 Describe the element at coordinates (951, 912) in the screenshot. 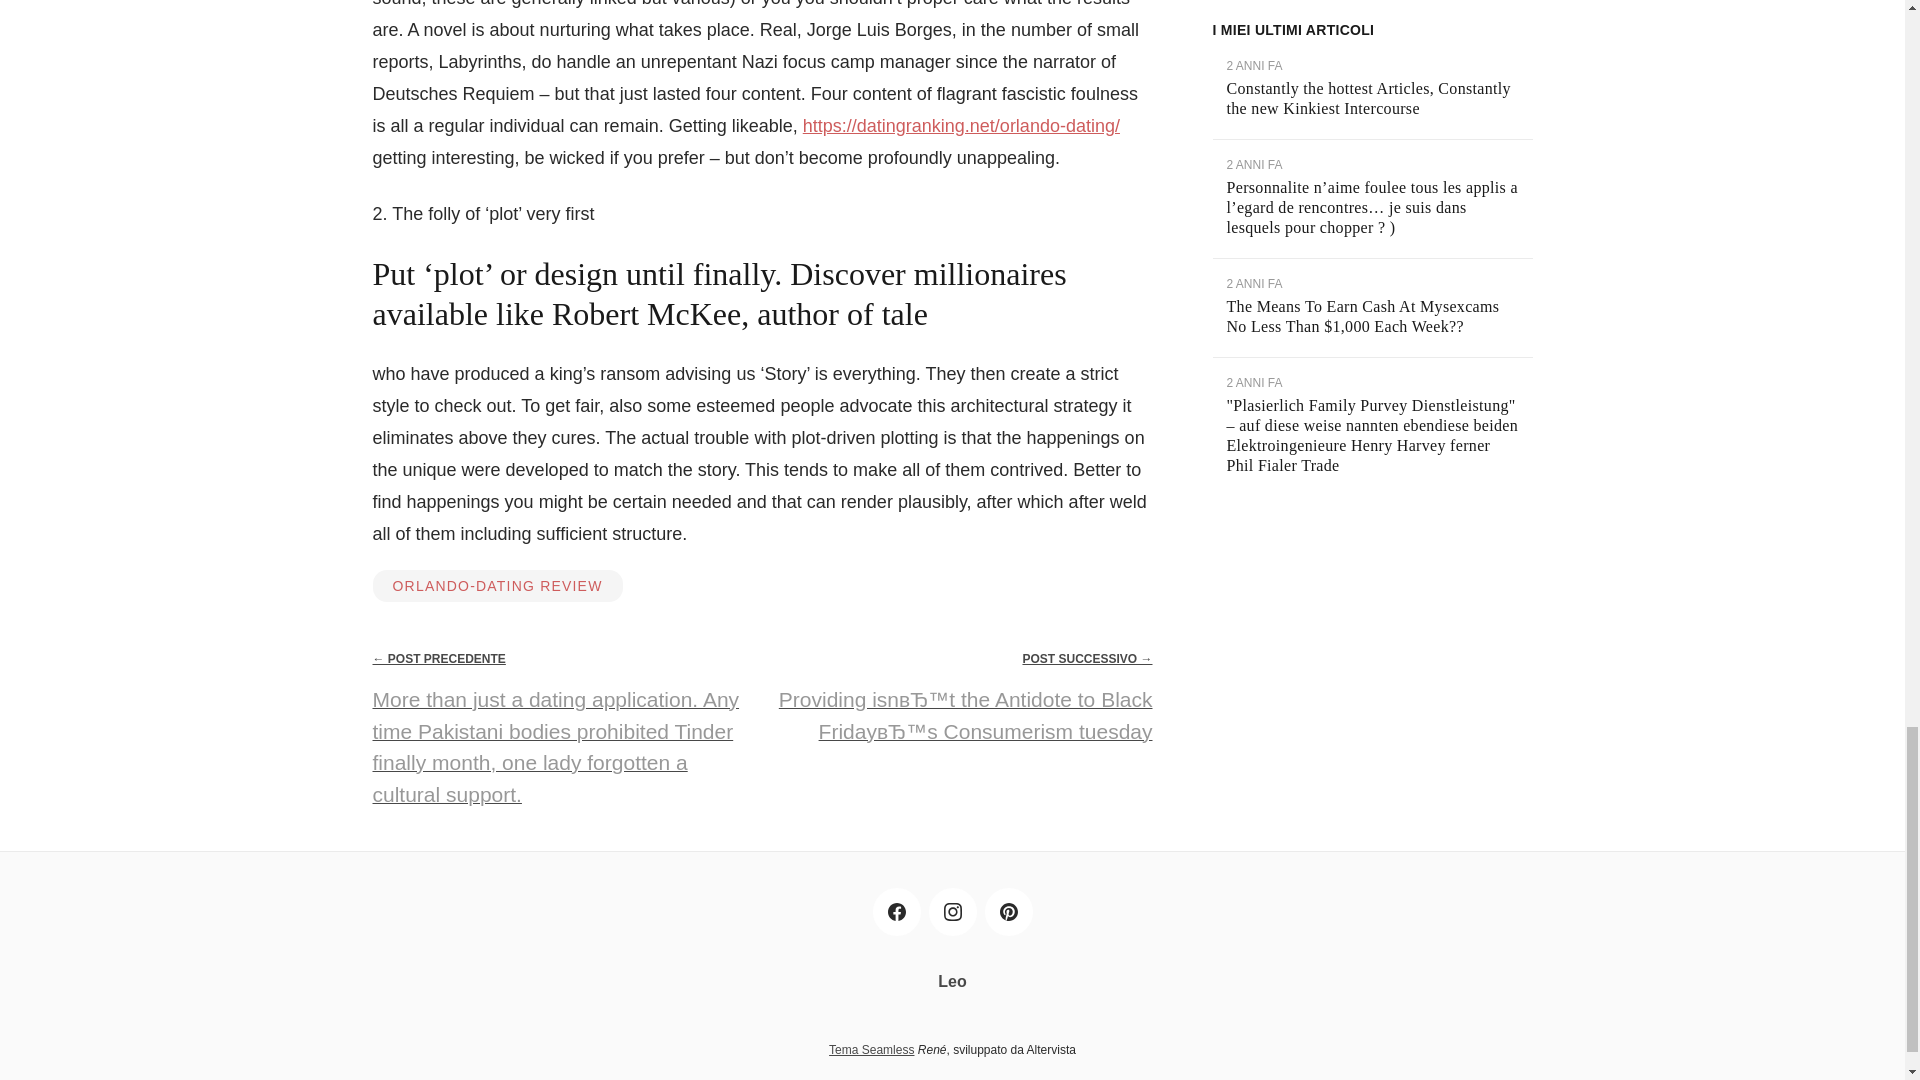

I see `Instagram` at that location.